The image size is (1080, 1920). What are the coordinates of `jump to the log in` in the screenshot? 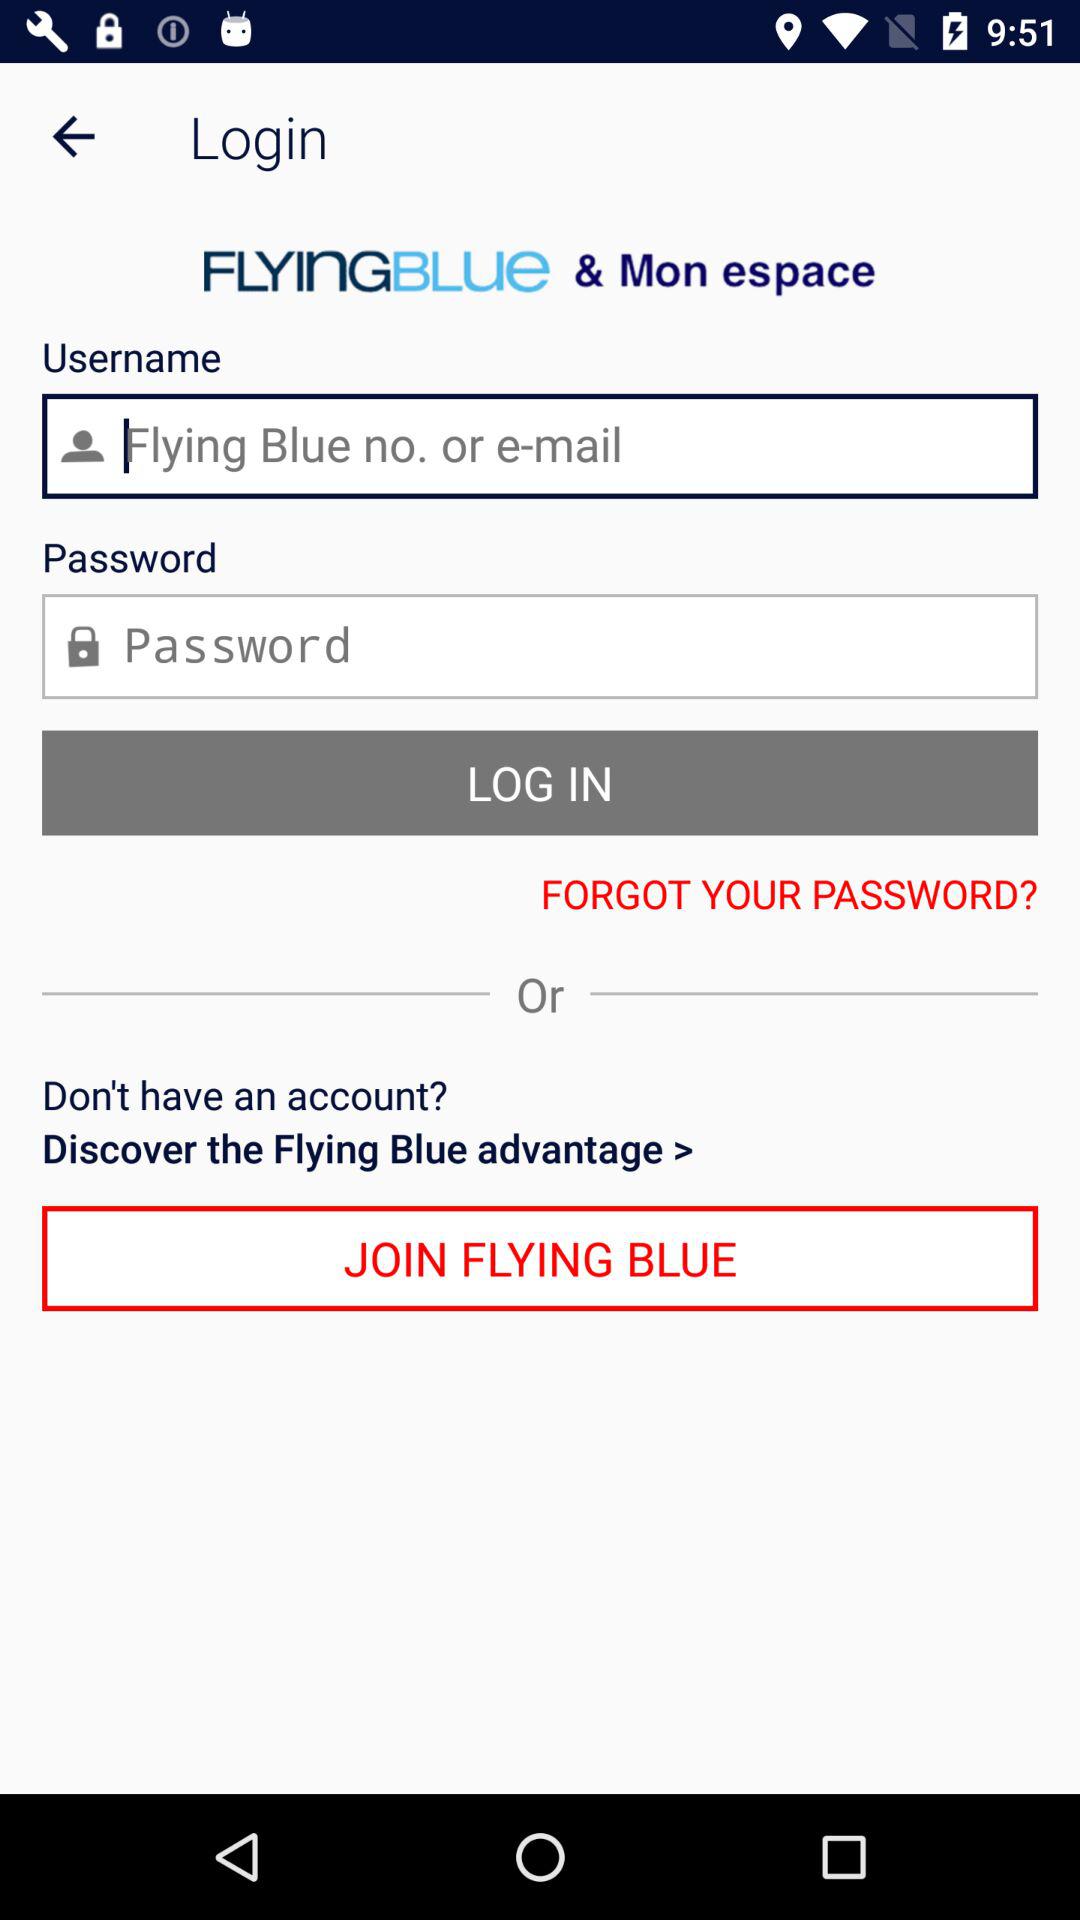 It's located at (540, 782).